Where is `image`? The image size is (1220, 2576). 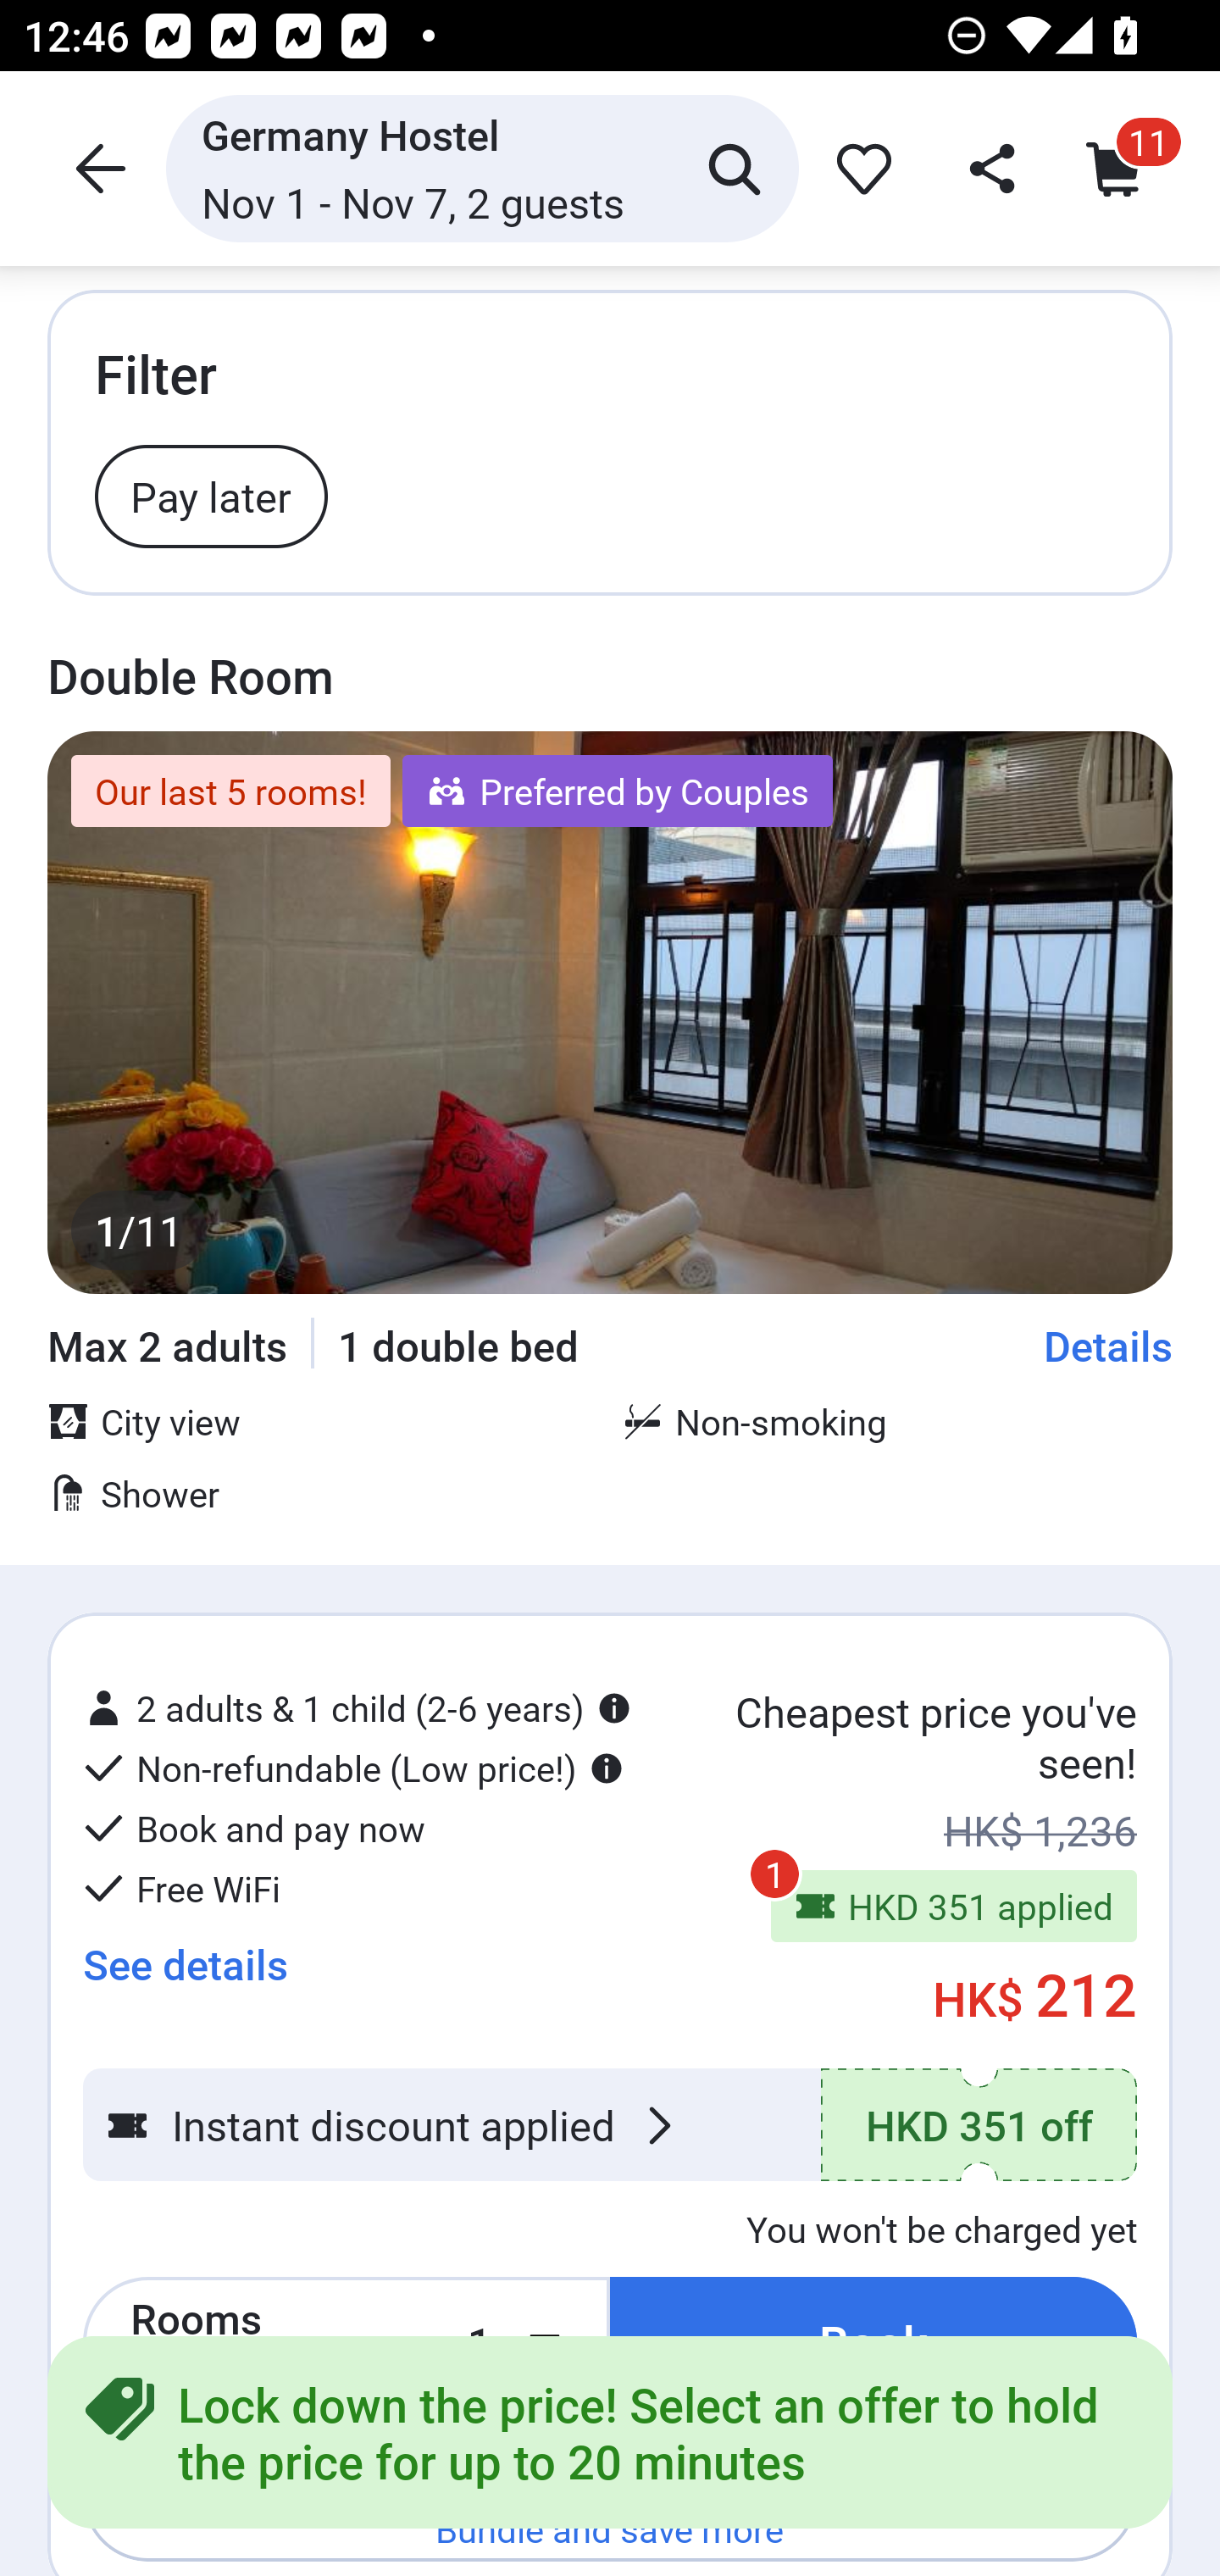 image is located at coordinates (610, 1012).